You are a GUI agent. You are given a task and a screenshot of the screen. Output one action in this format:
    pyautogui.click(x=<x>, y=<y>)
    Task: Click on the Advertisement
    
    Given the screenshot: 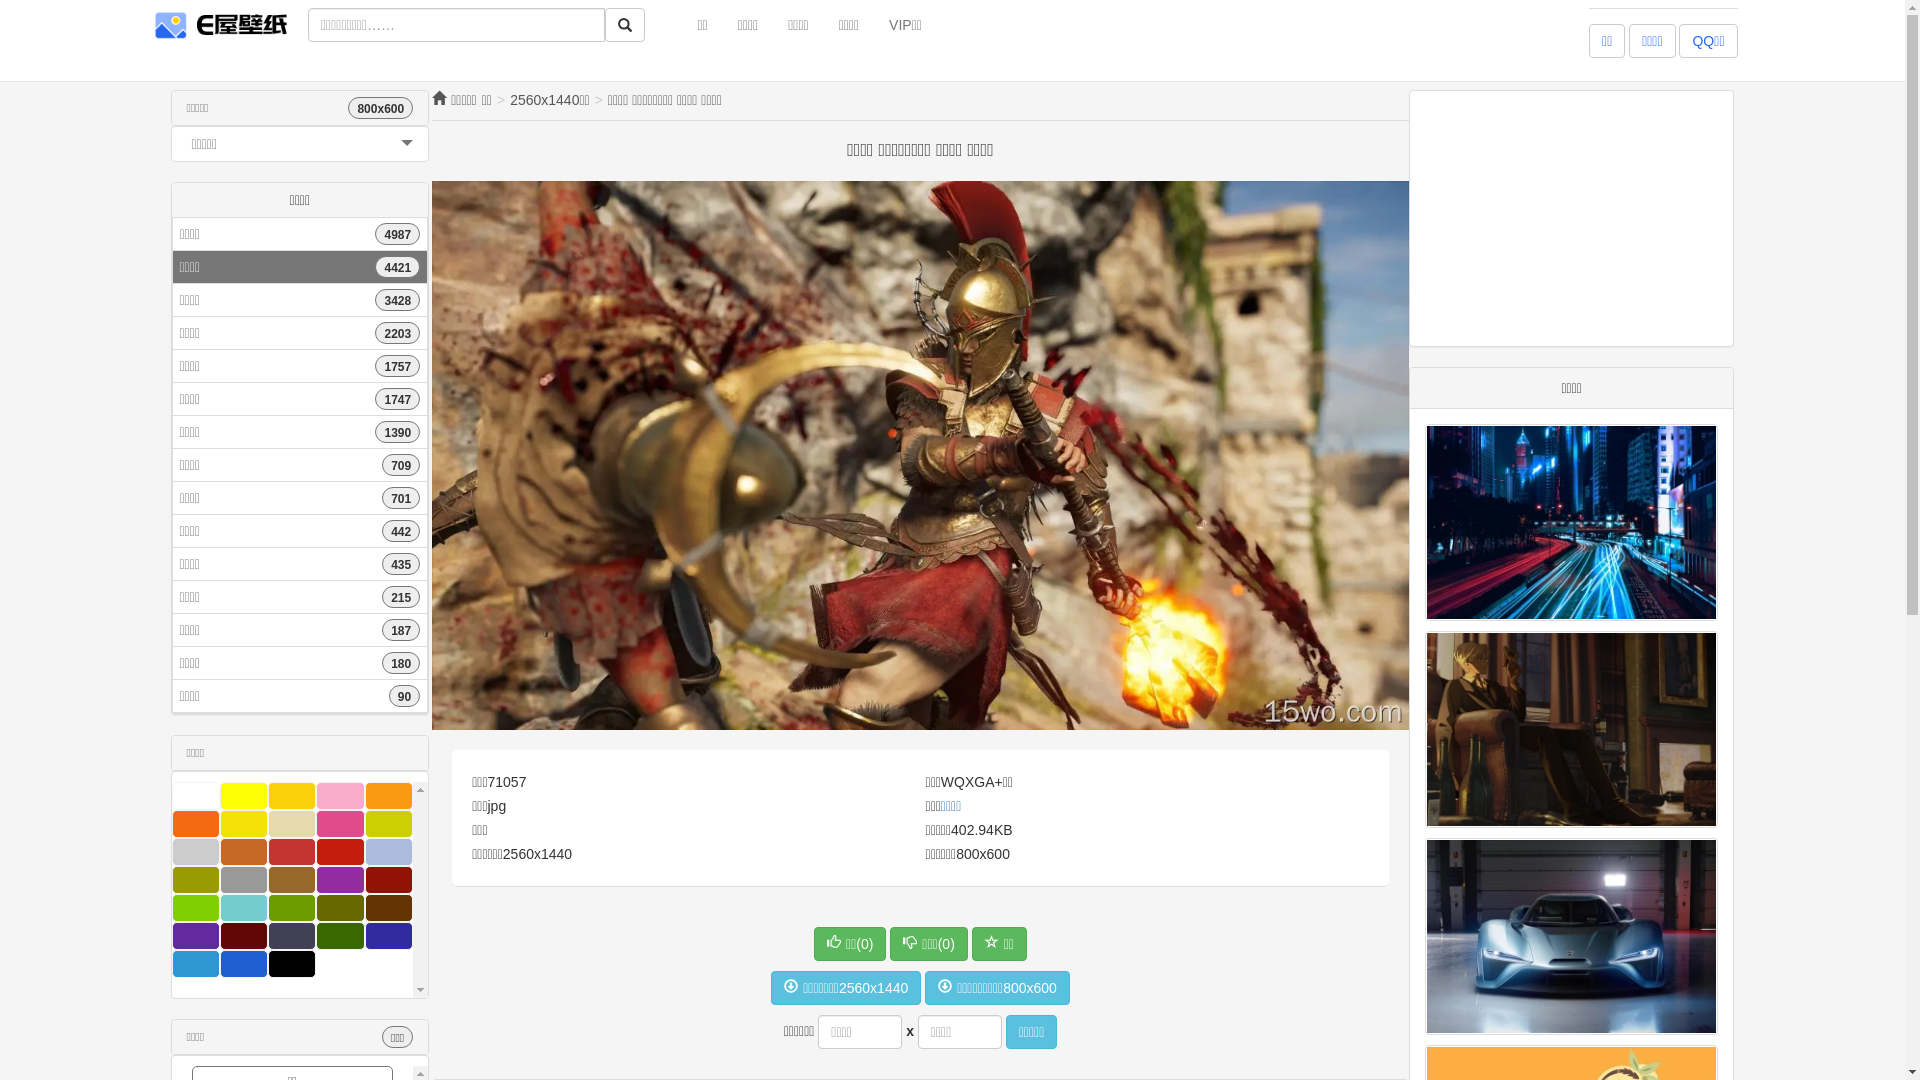 What is the action you would take?
    pyautogui.click(x=1560, y=216)
    